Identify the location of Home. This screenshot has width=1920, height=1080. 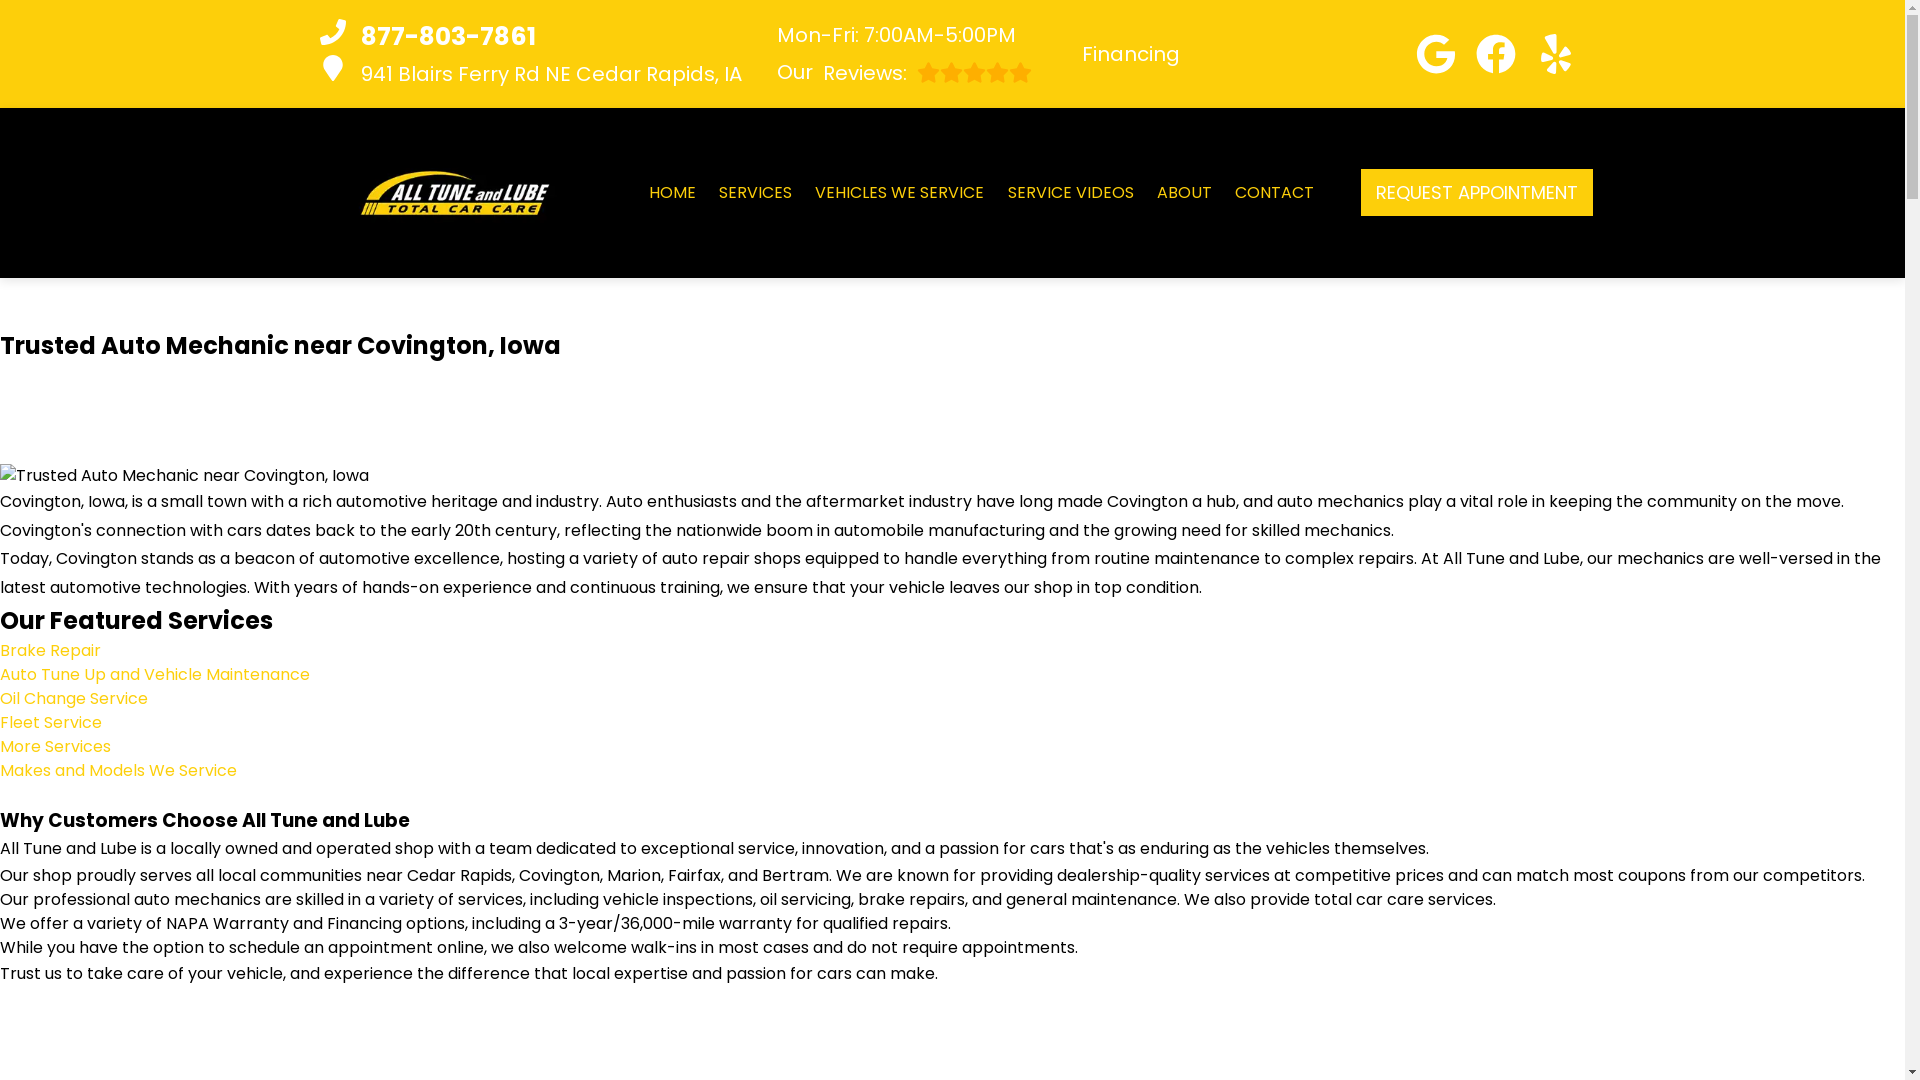
(672, 193).